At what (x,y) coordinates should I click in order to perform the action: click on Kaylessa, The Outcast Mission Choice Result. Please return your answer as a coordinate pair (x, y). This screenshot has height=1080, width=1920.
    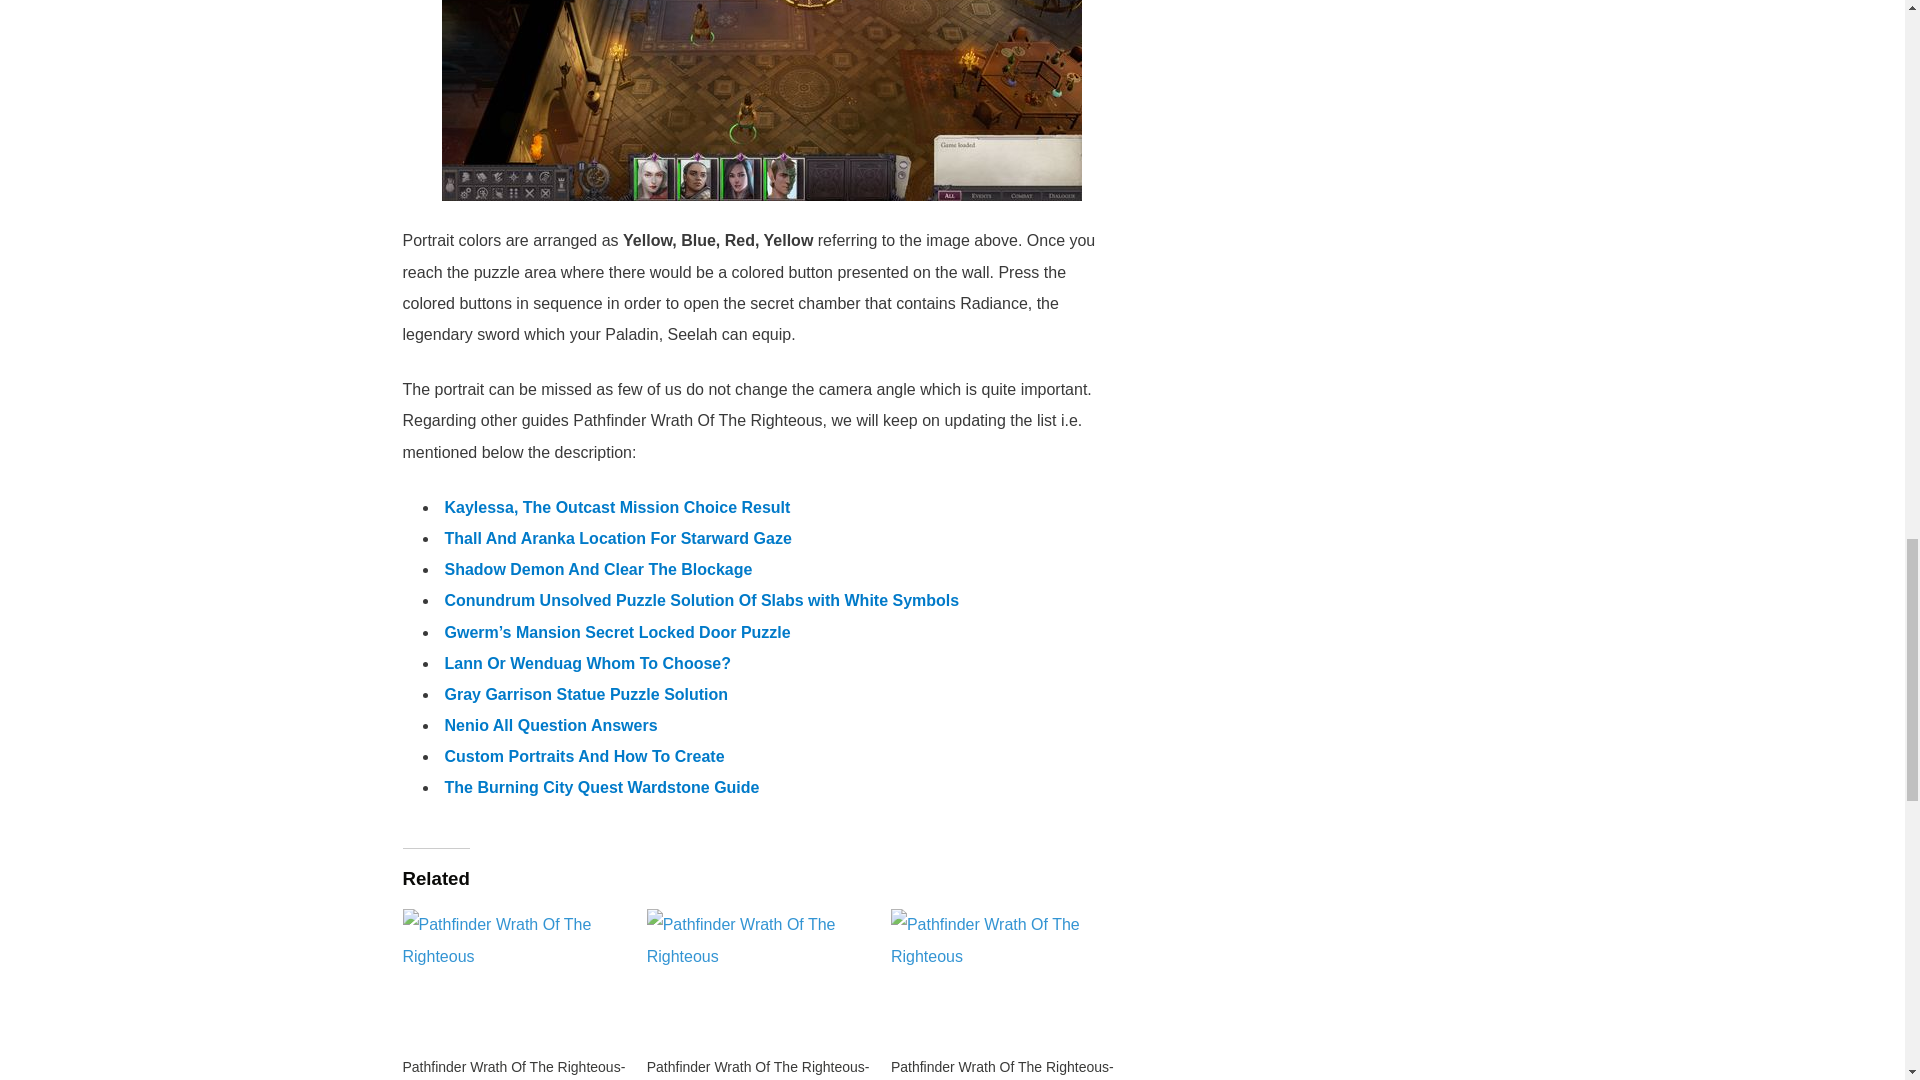
    Looking at the image, I should click on (616, 507).